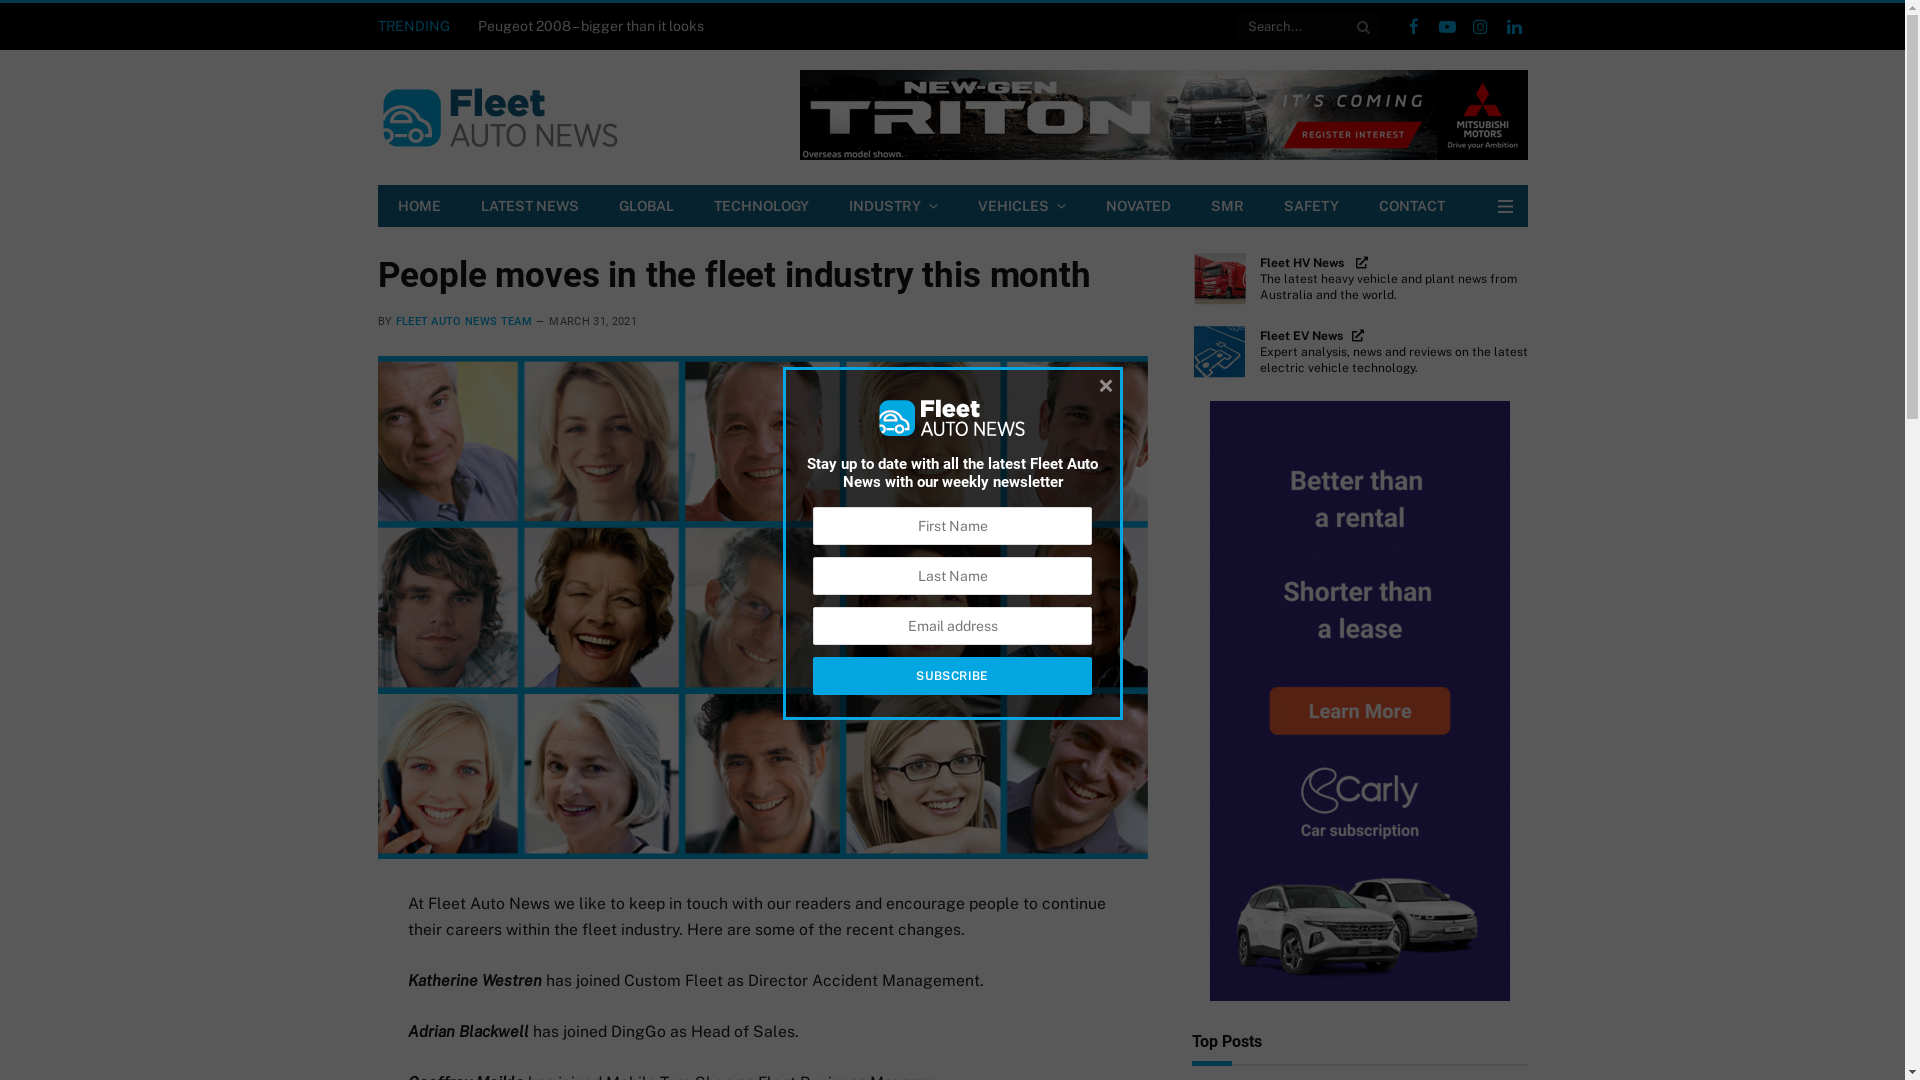  Describe the element at coordinates (1226, 206) in the screenshot. I see `SMR` at that location.